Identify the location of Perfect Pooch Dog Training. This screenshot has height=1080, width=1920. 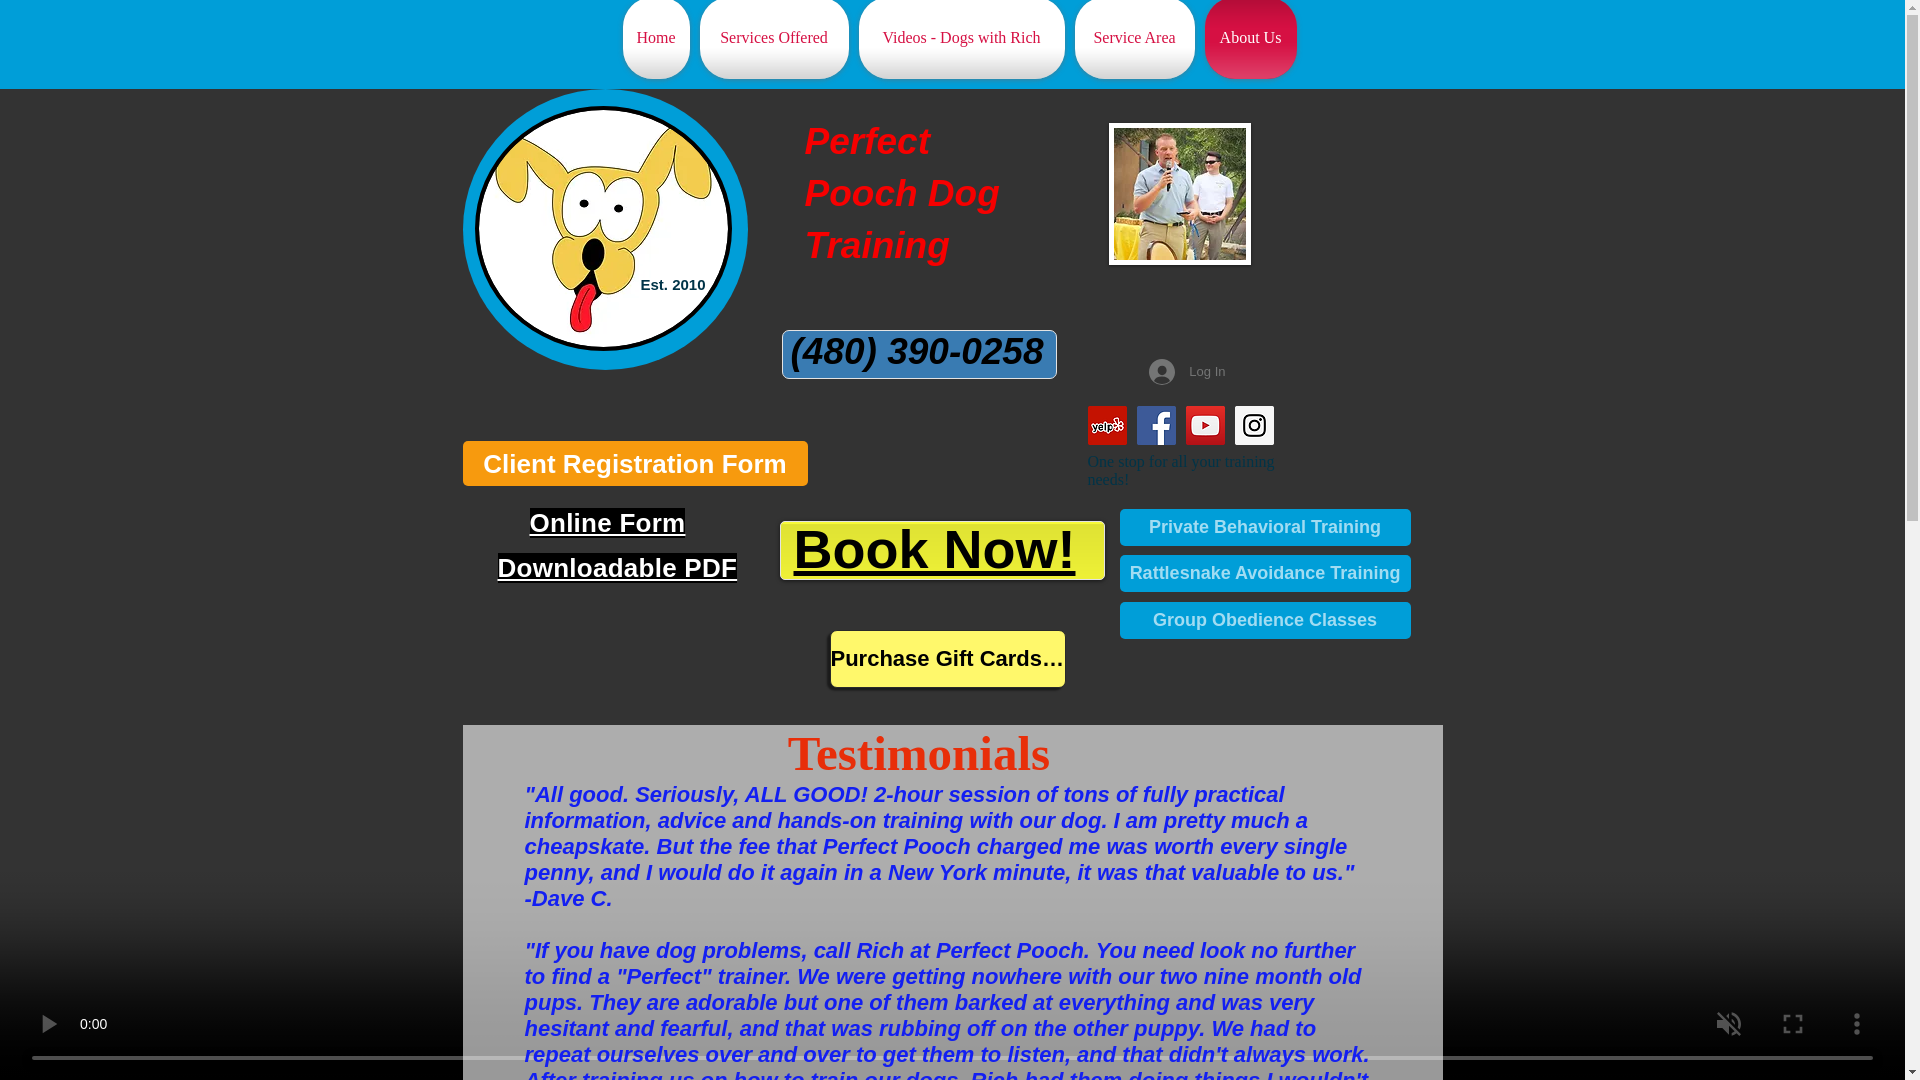
(901, 192).